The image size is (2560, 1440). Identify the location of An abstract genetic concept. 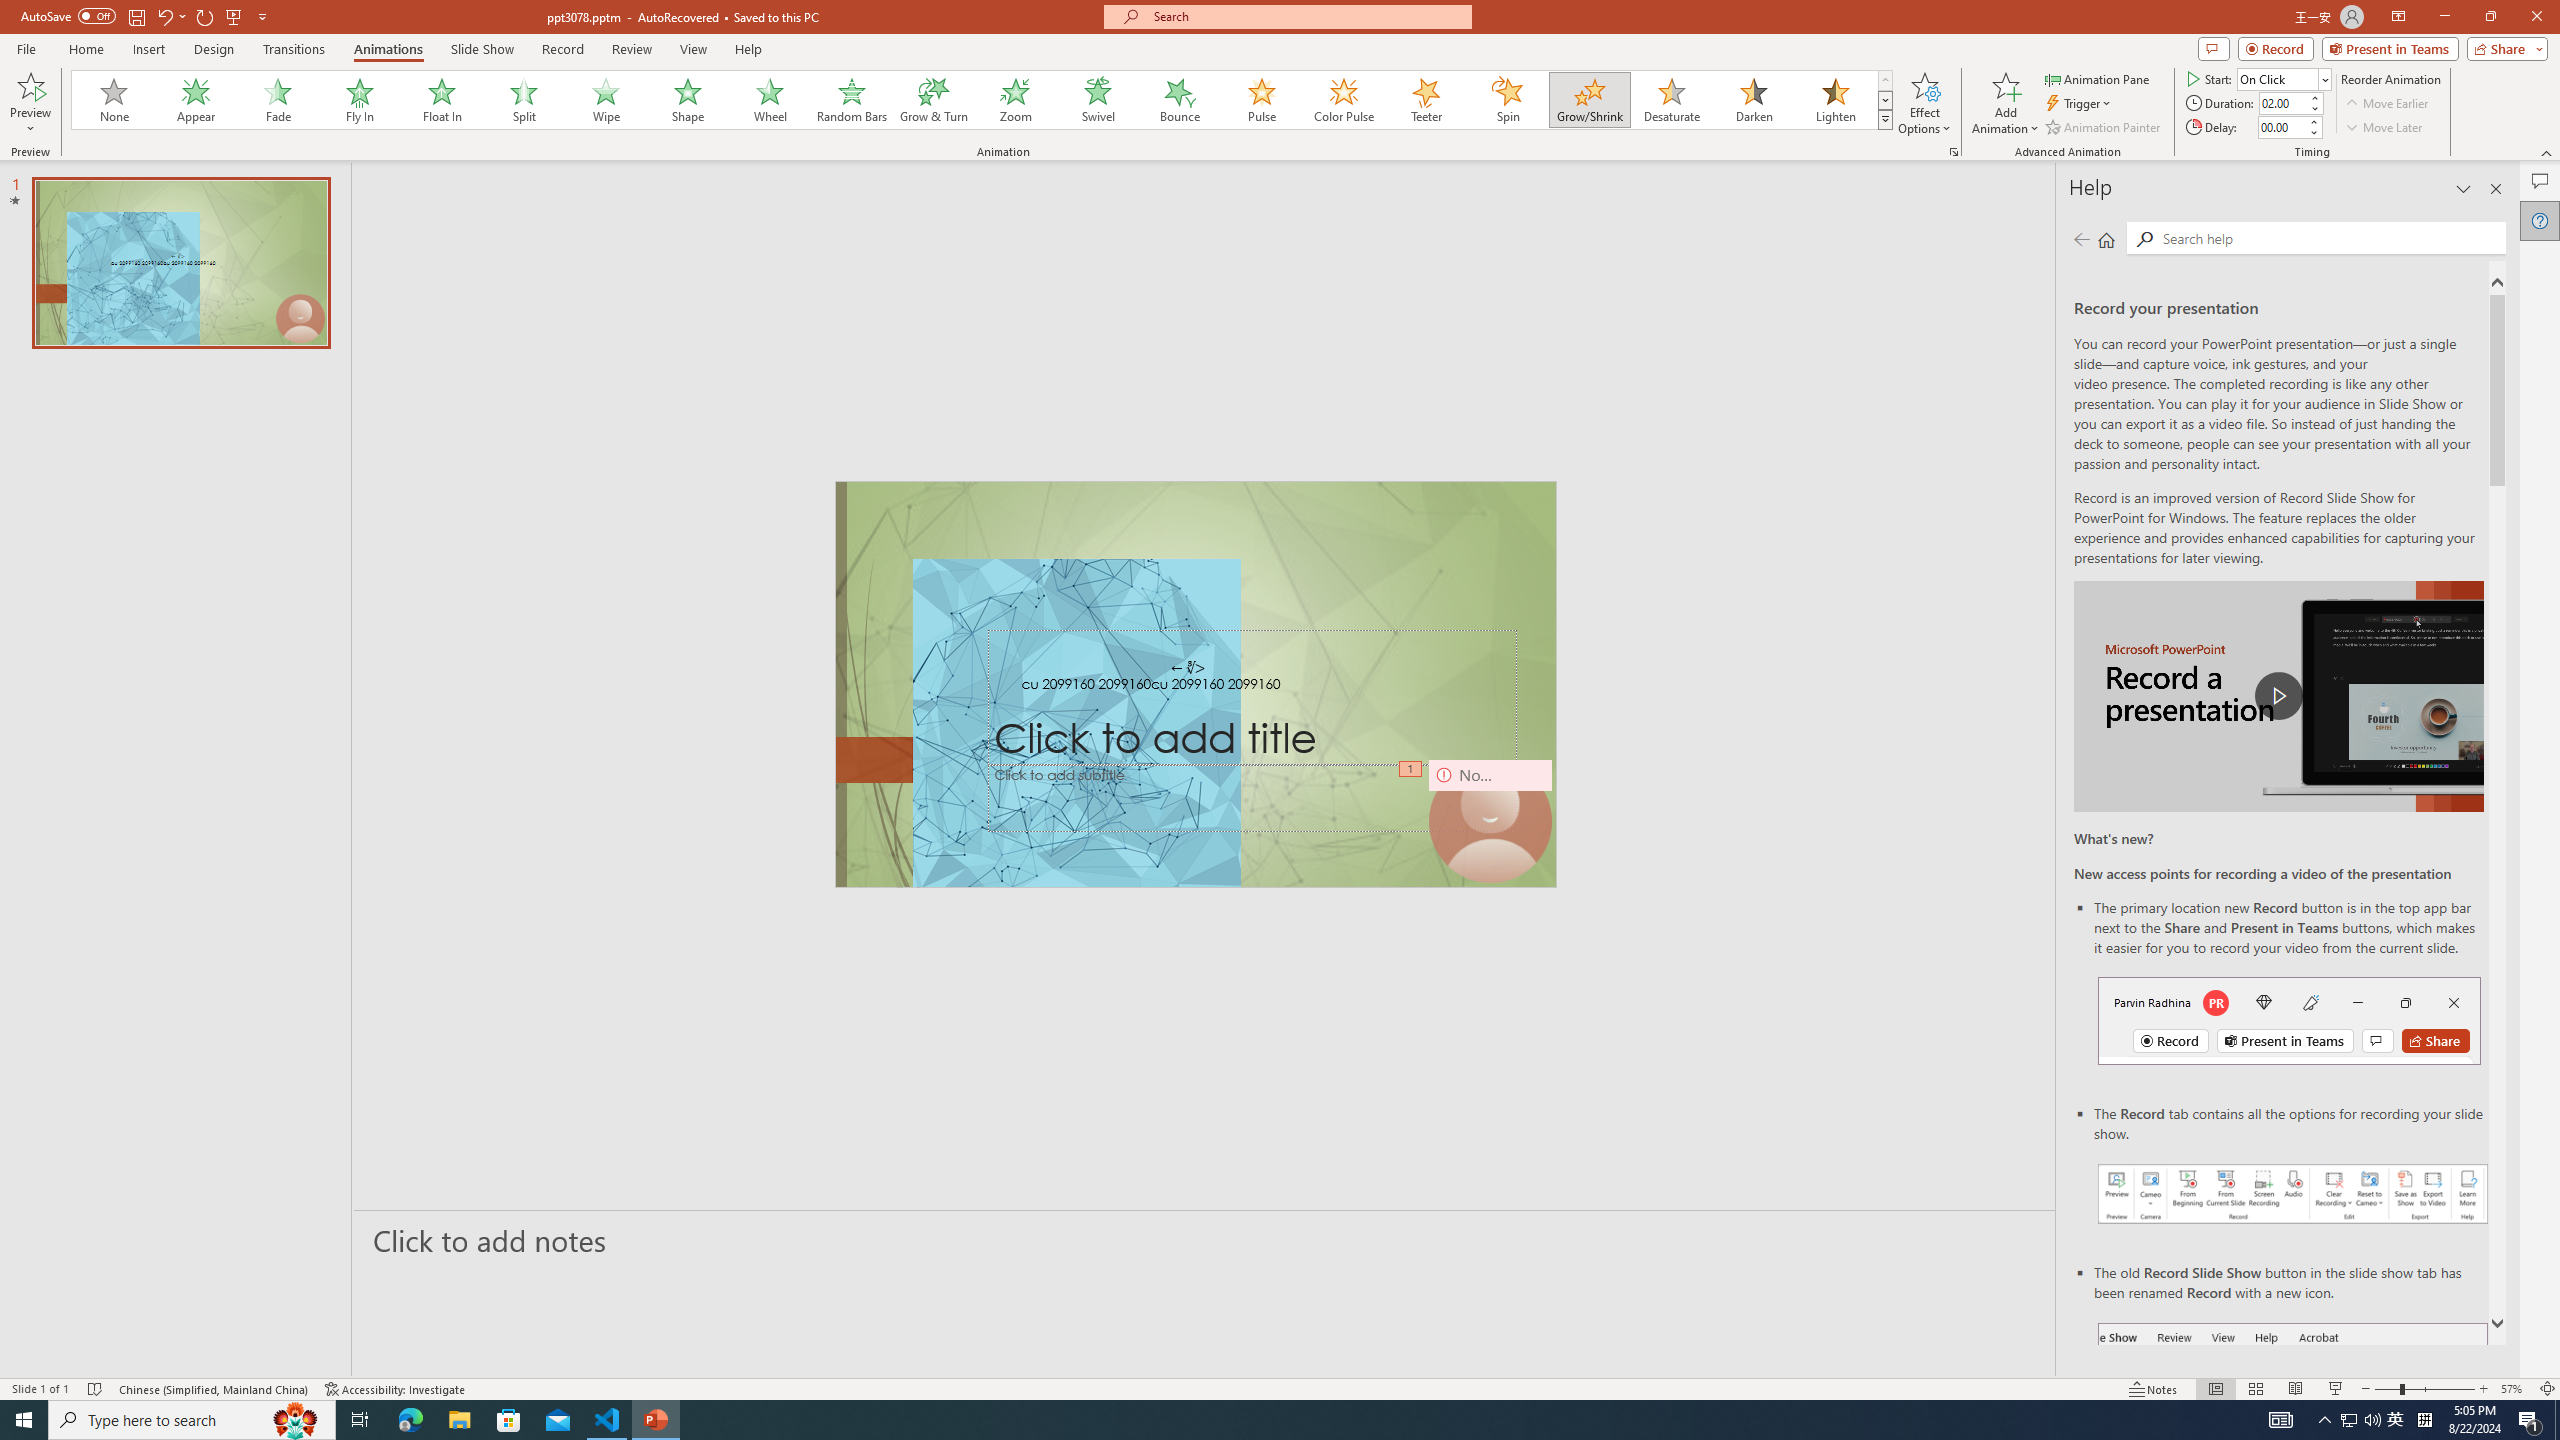
(1196, 684).